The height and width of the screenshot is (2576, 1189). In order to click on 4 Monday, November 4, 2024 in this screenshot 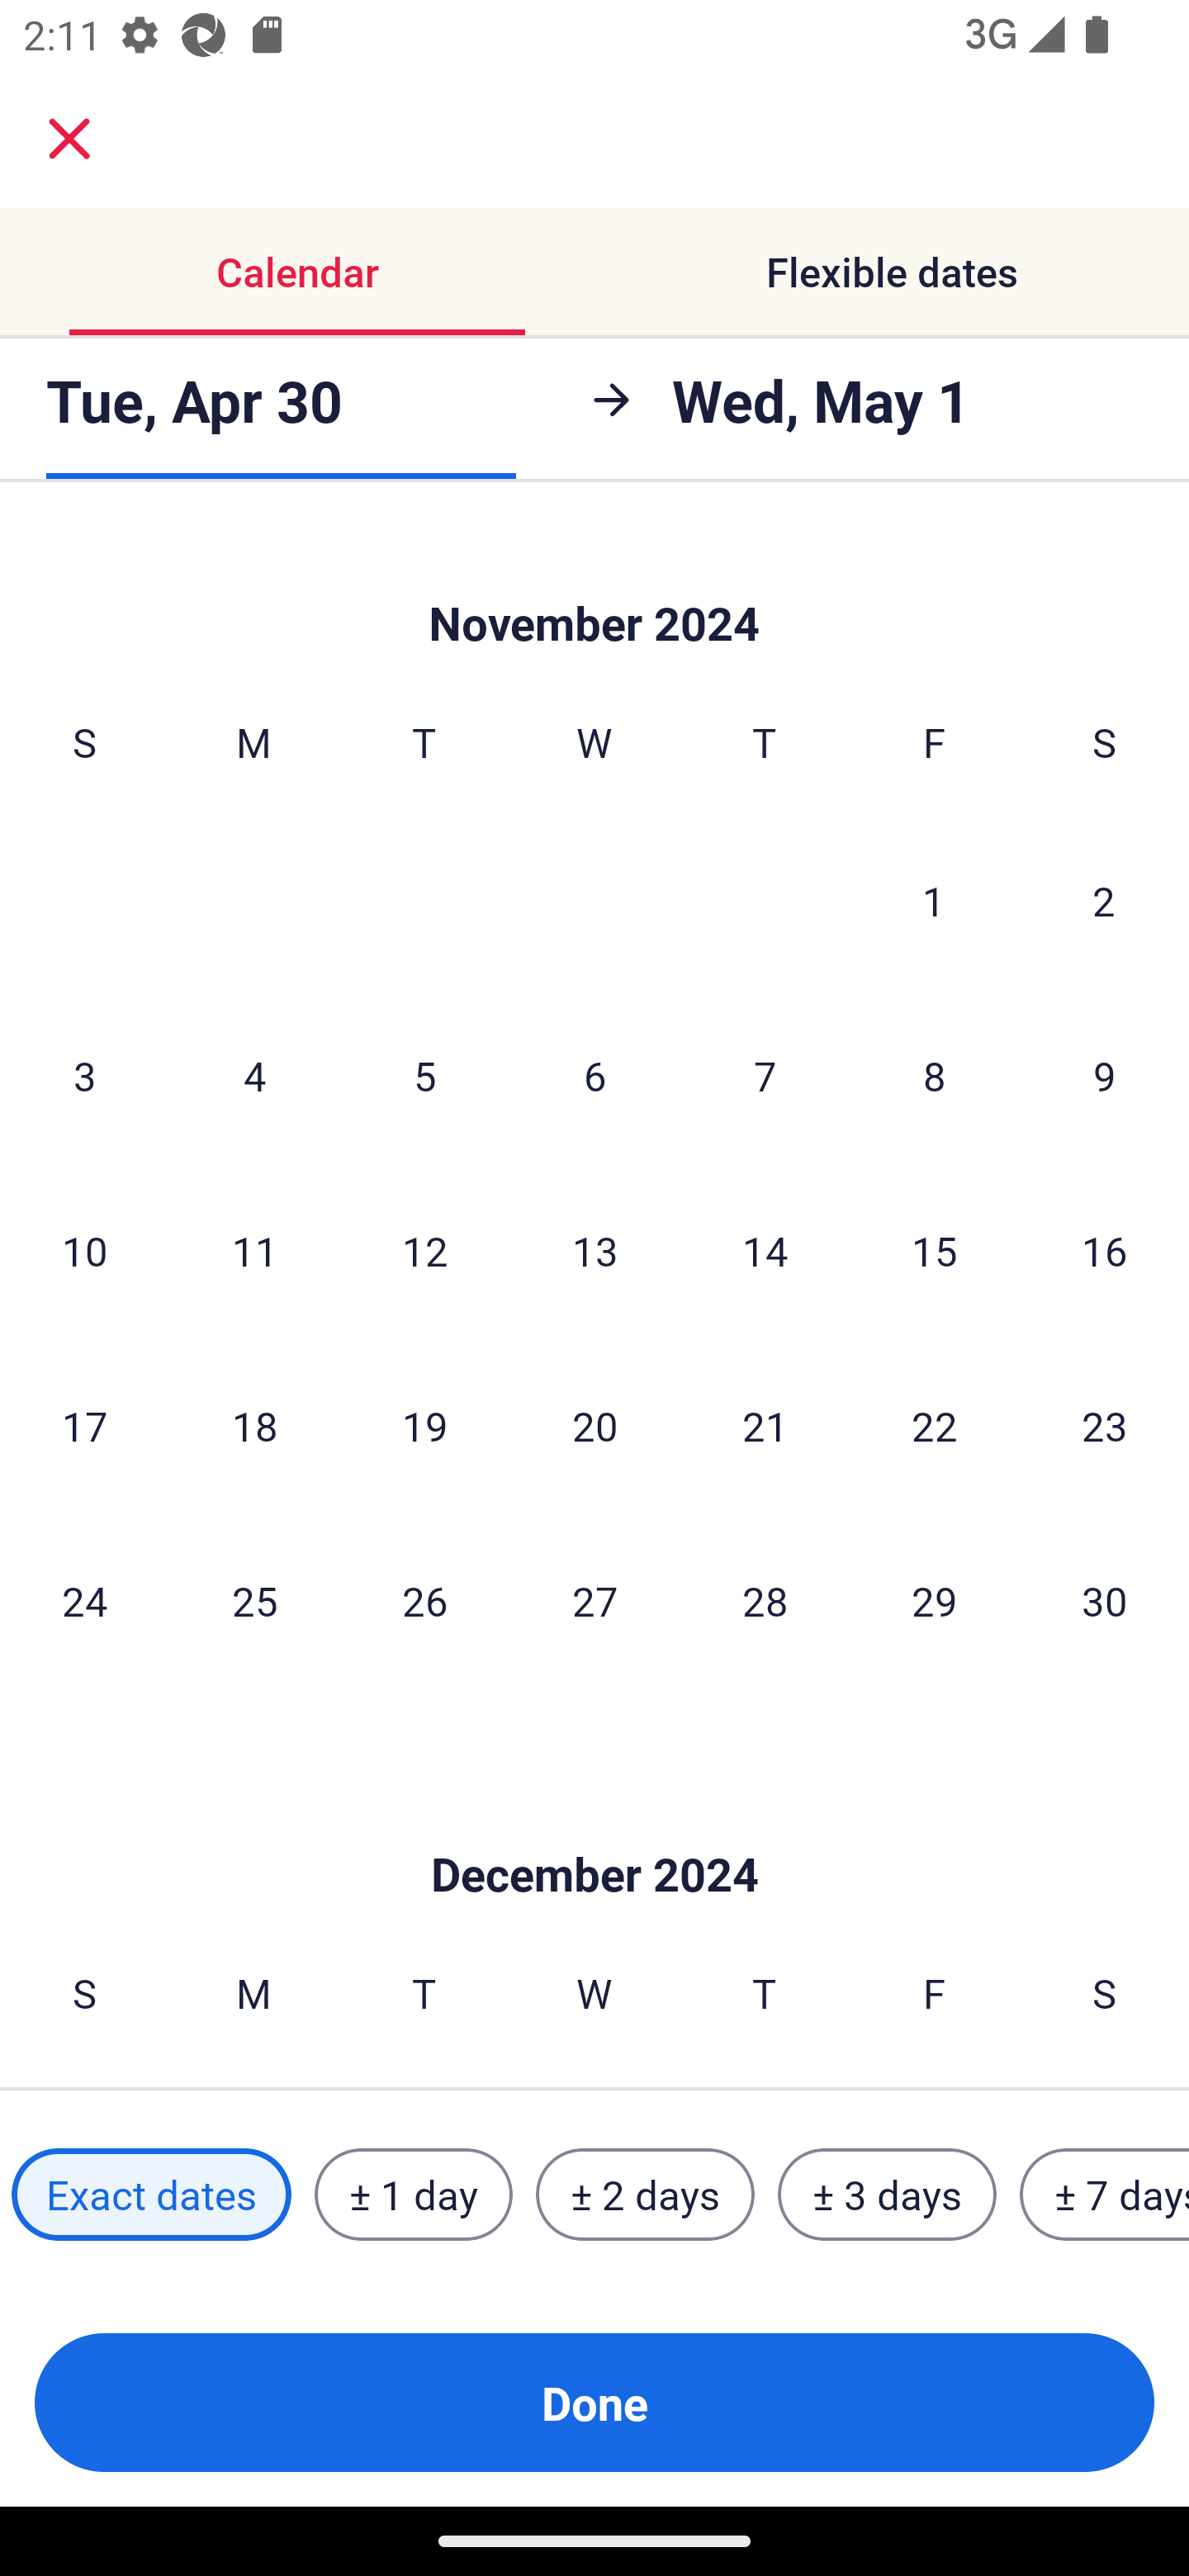, I will do `click(254, 1075)`.